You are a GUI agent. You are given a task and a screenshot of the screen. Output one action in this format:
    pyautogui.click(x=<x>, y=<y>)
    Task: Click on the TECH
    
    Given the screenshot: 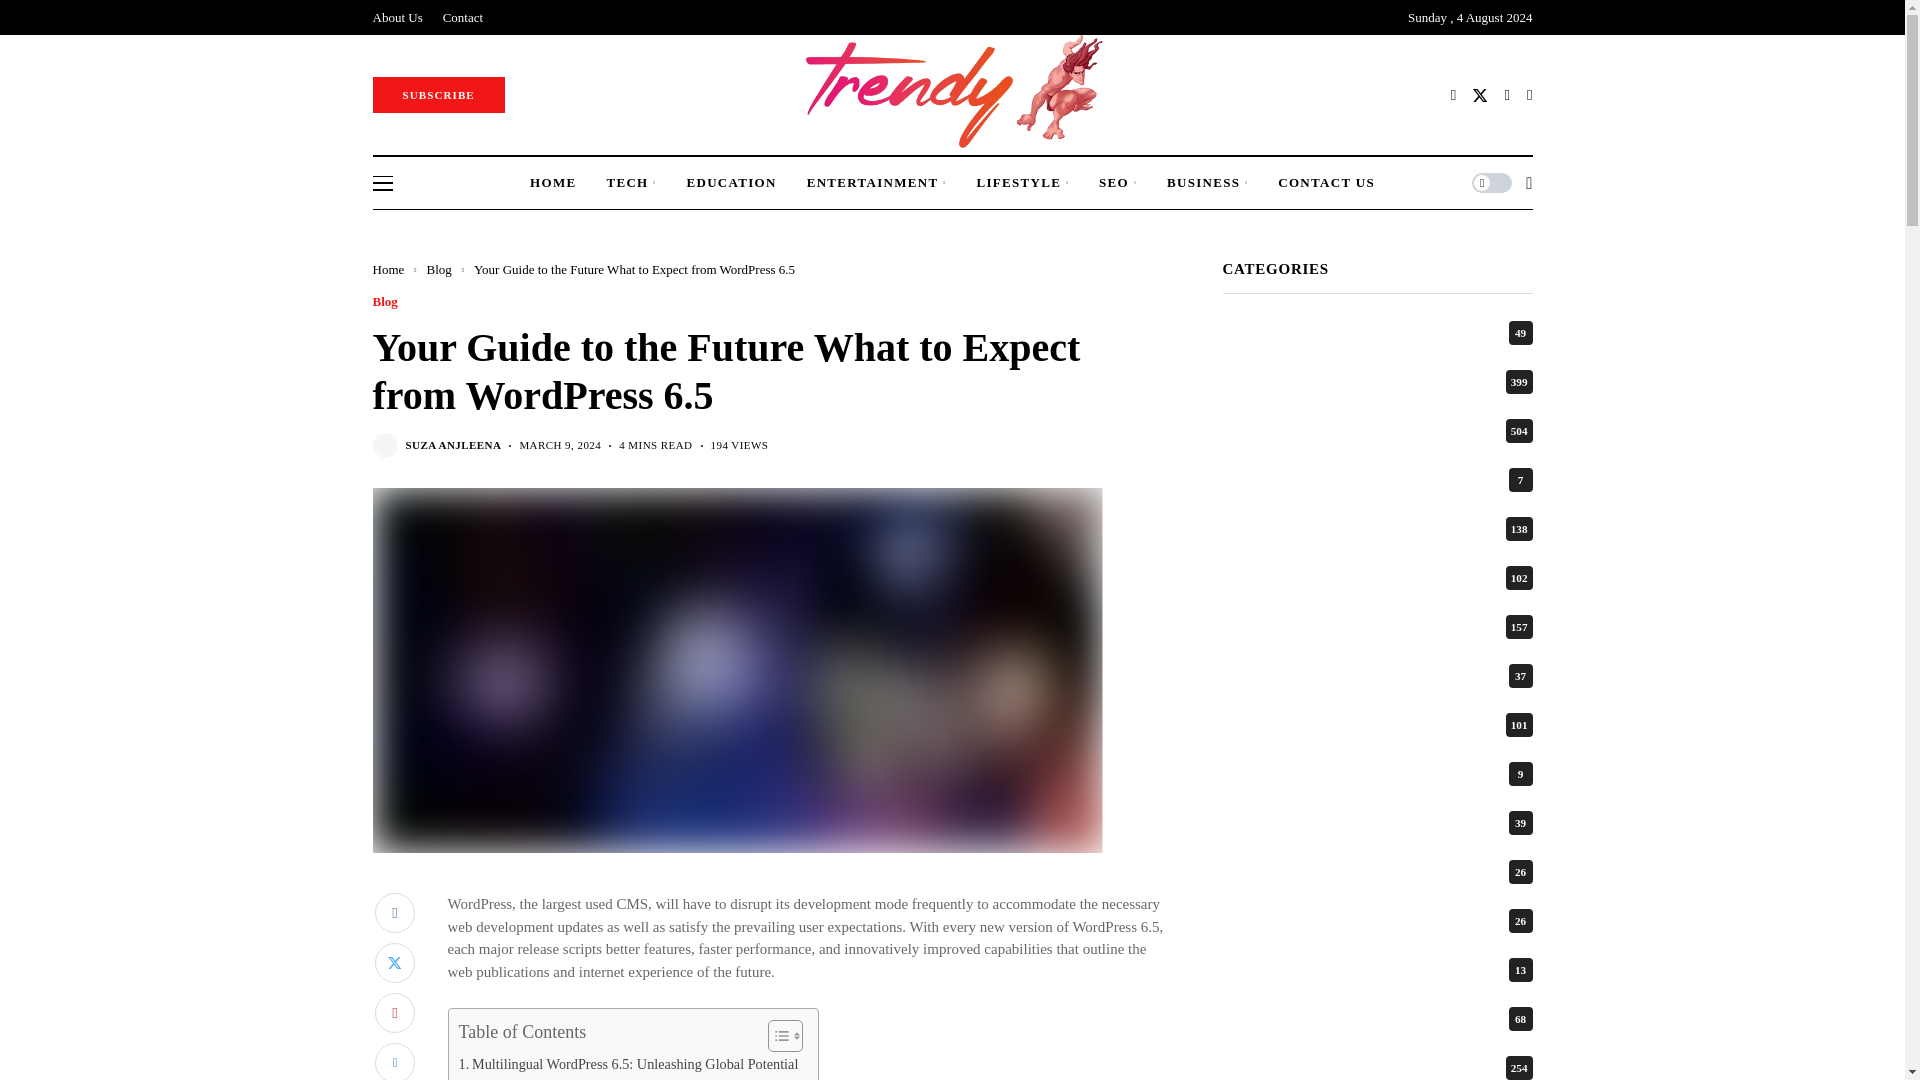 What is the action you would take?
    pyautogui.click(x=631, y=182)
    